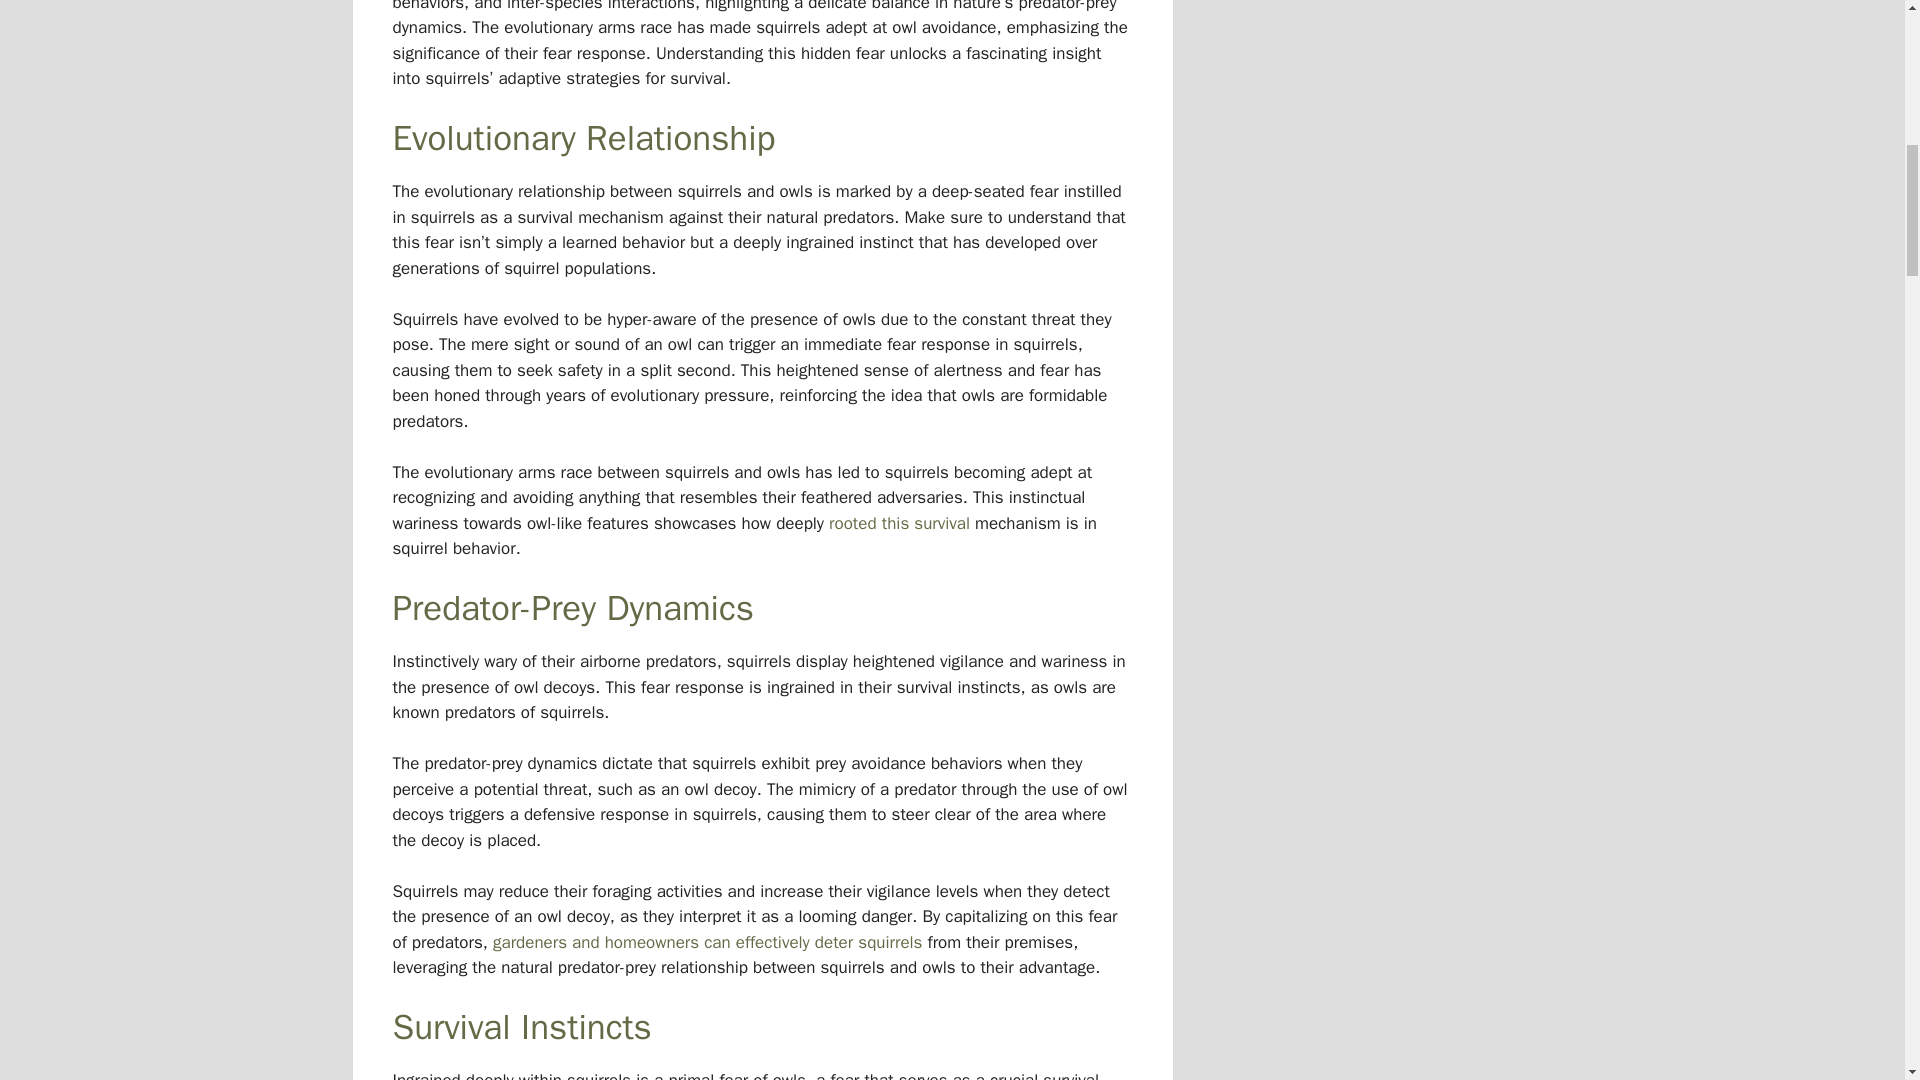  I want to click on rooted this survival, so click(899, 523).